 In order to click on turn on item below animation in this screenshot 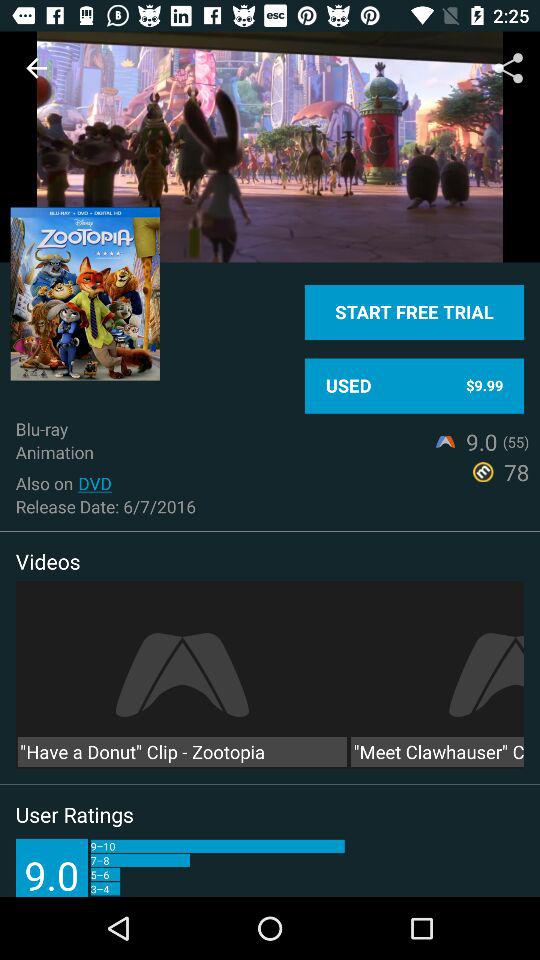, I will do `click(94, 483)`.